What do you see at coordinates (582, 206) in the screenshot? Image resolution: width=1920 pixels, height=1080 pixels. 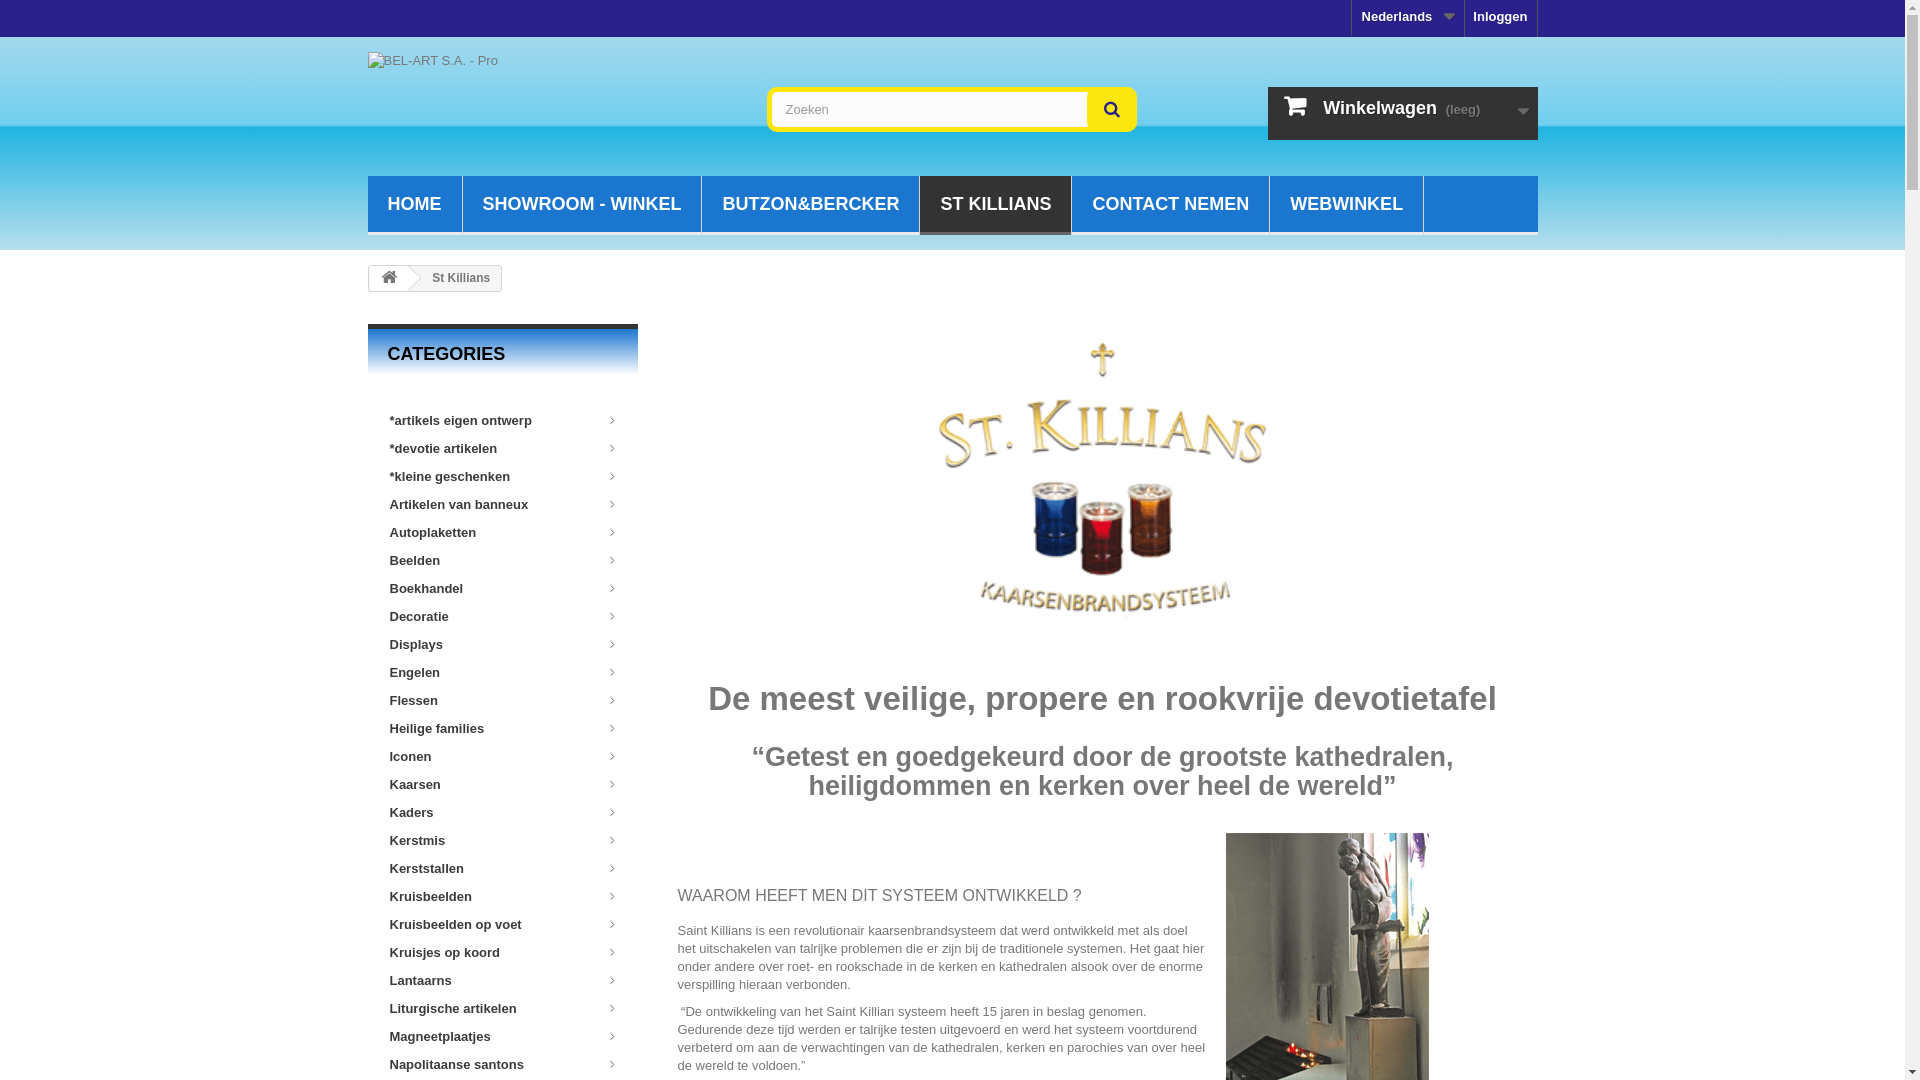 I see `SHOWROOM - WINKEL` at bounding box center [582, 206].